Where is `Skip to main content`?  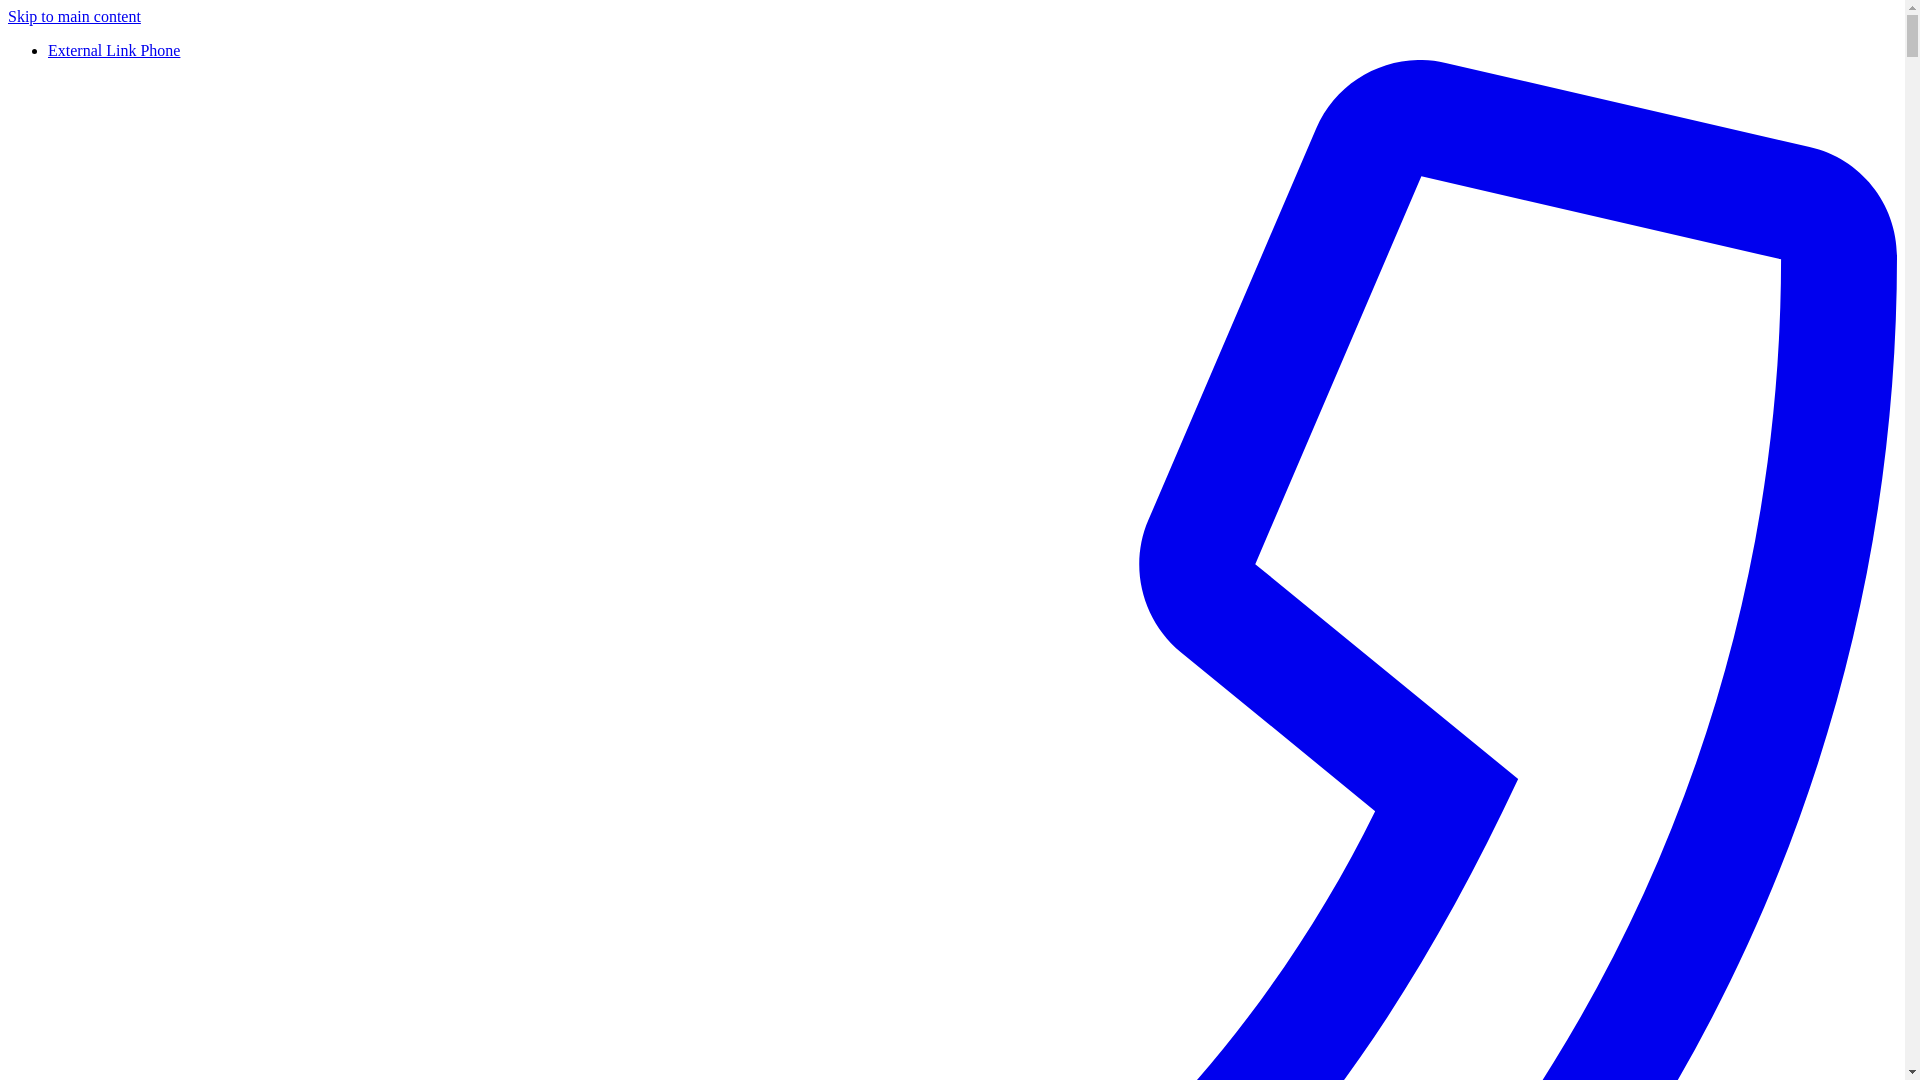 Skip to main content is located at coordinates (74, 16).